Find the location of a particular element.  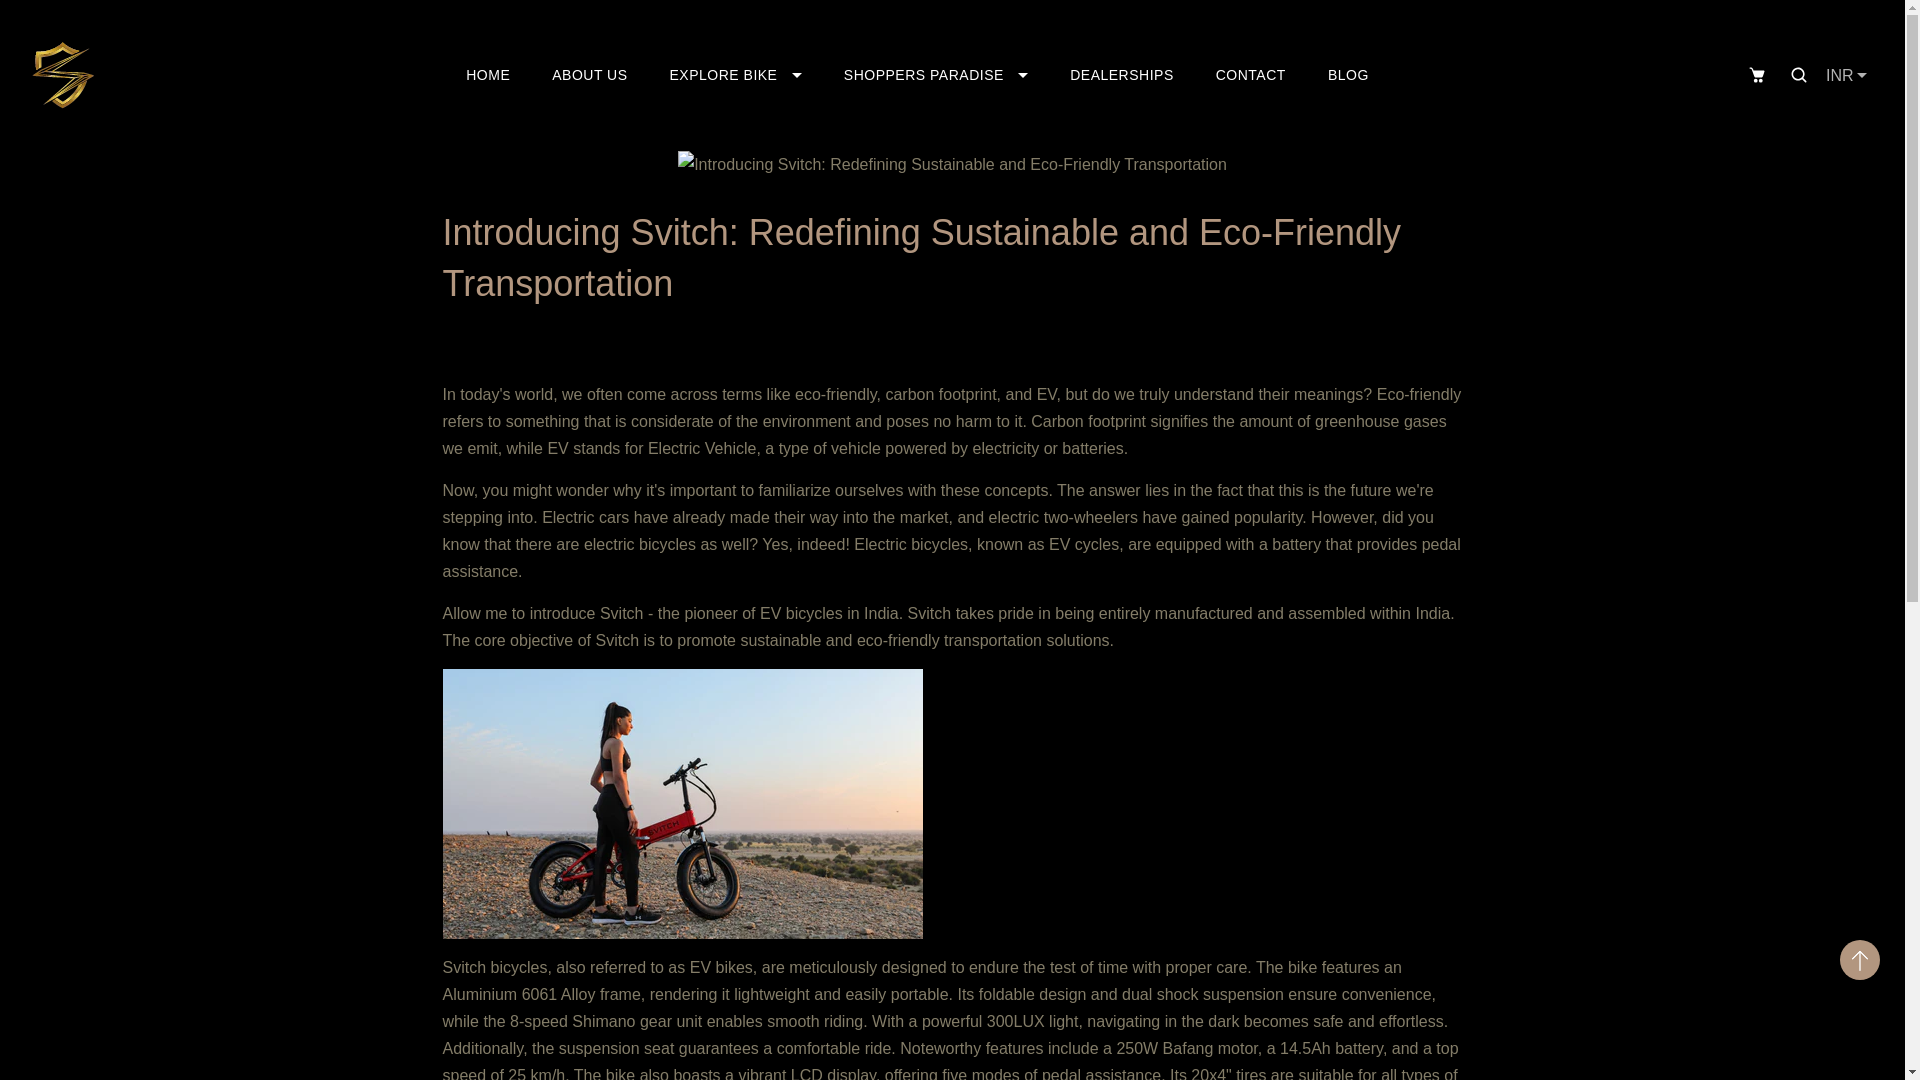

CONTACT is located at coordinates (1250, 74).